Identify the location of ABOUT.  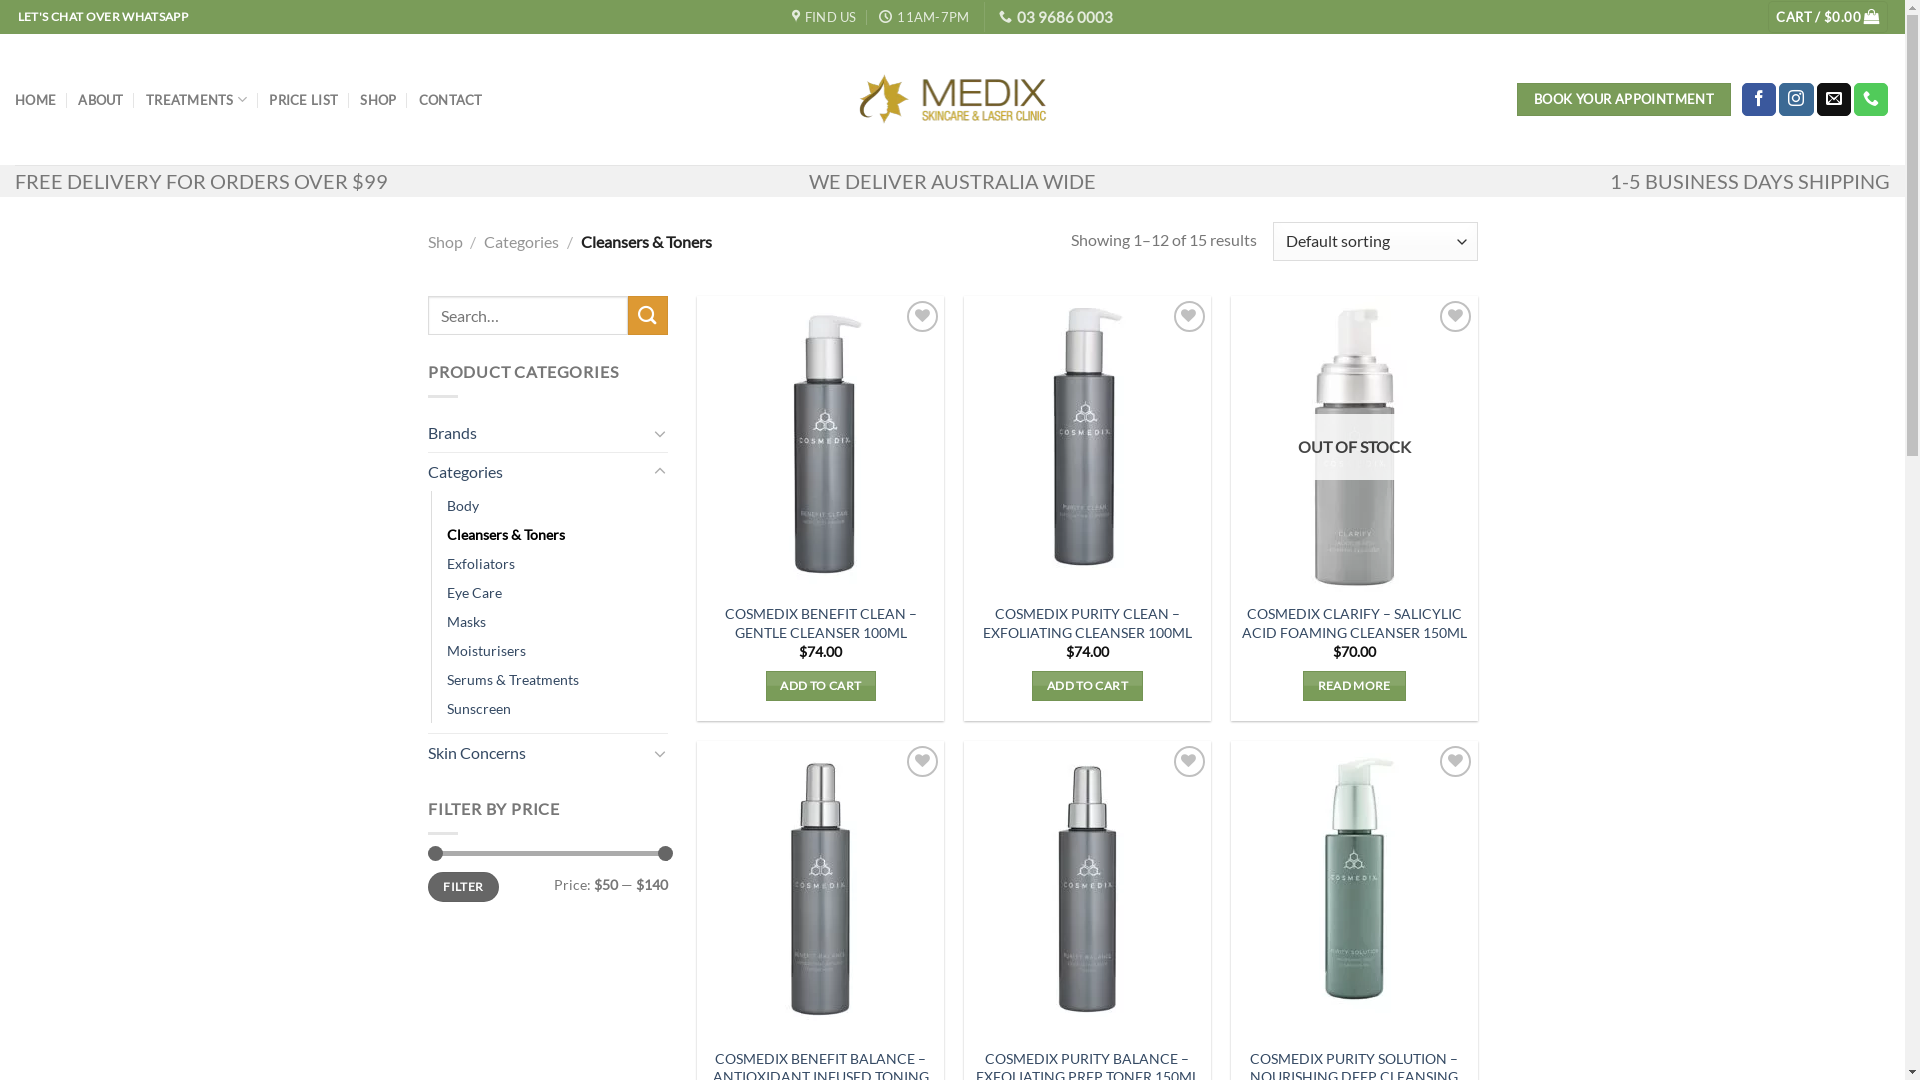
(100, 100).